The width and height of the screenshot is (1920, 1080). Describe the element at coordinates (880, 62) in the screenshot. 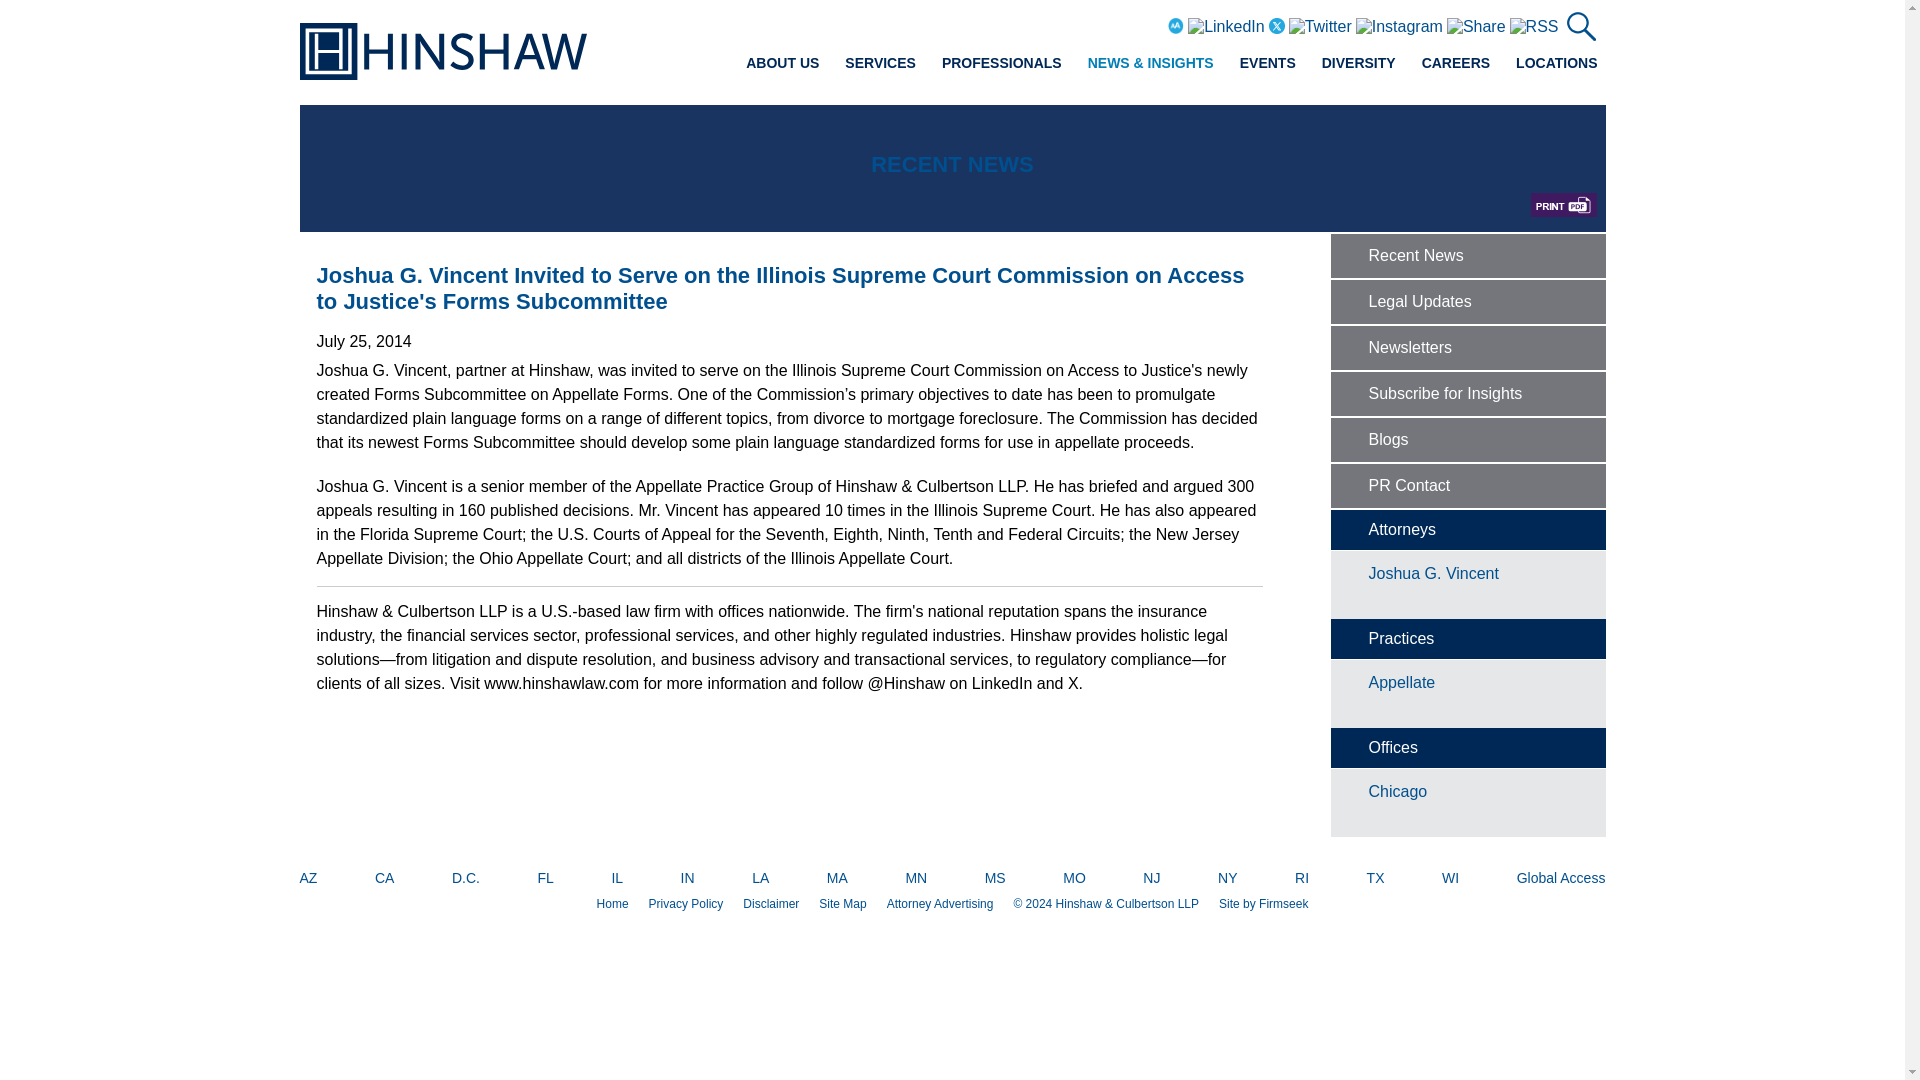

I see `SERVICES` at that location.